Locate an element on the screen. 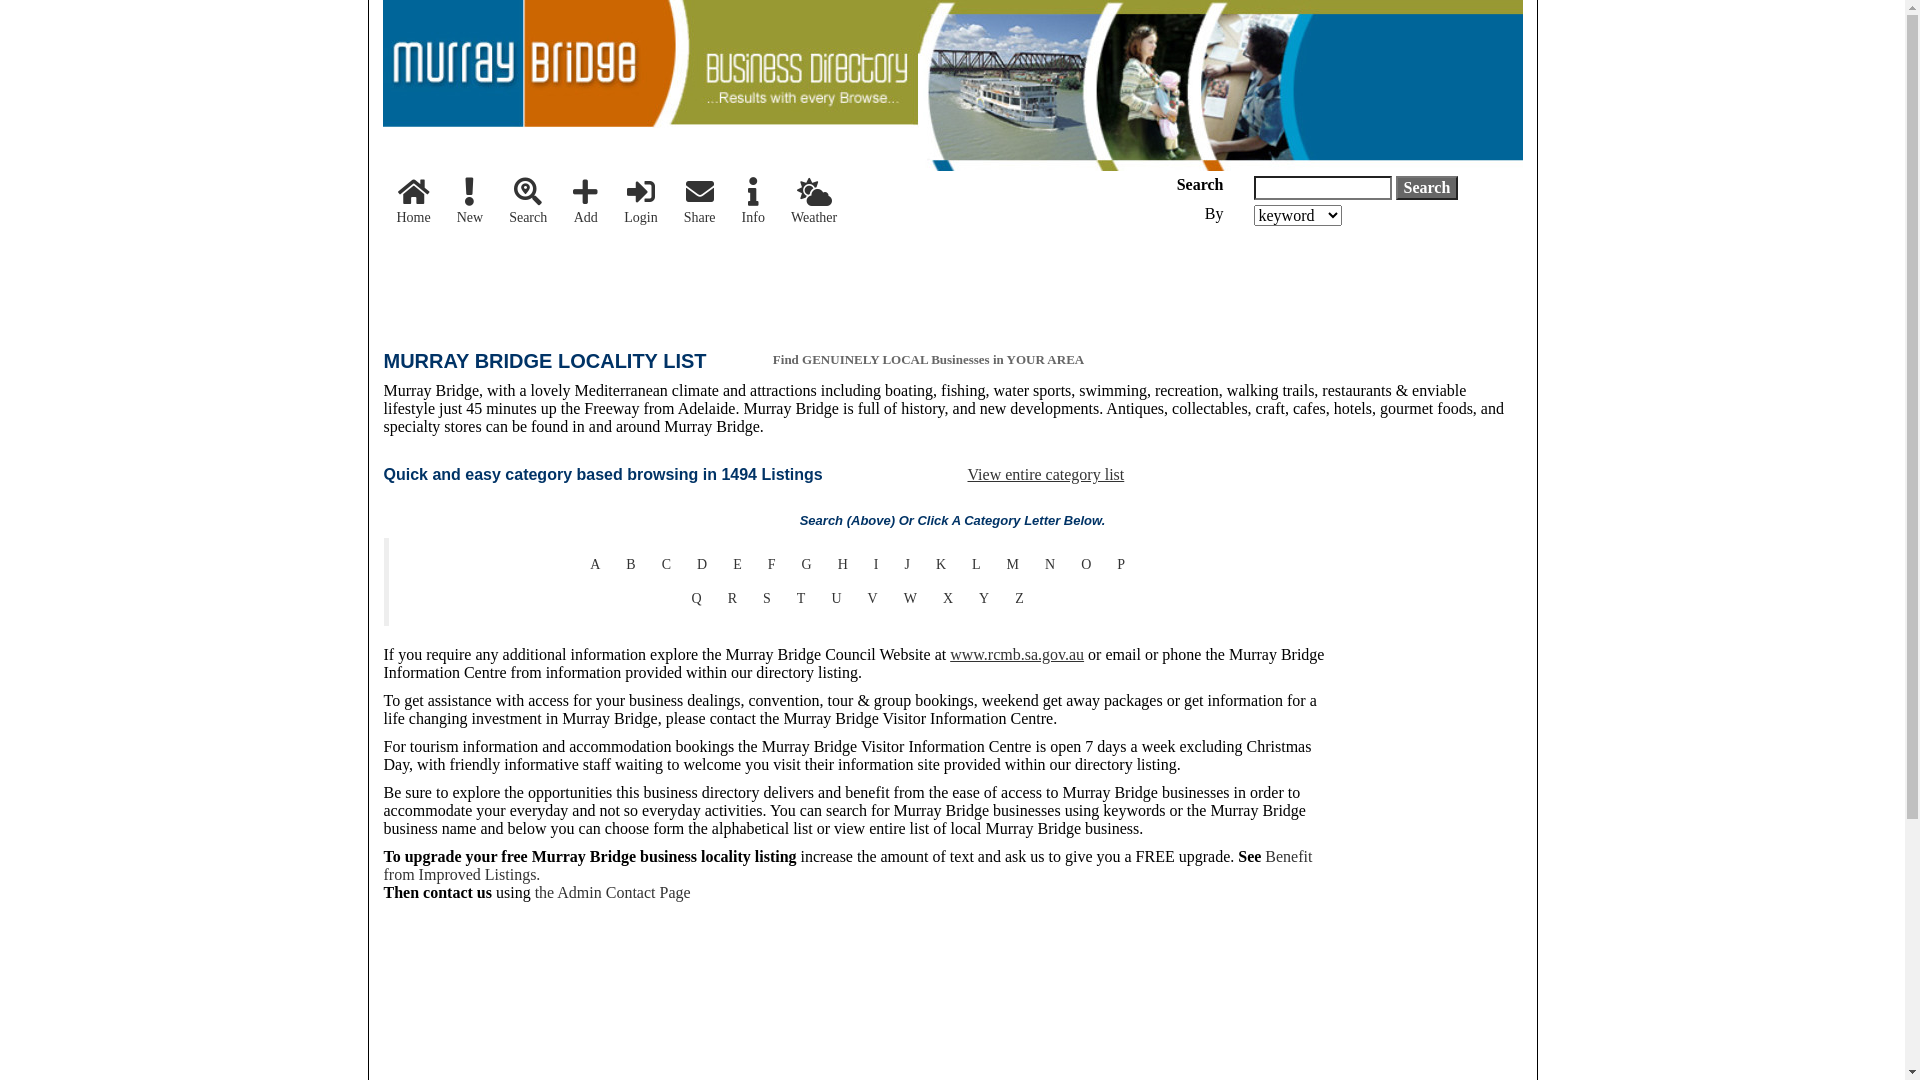 The image size is (1920, 1080). O is located at coordinates (1086, 565).